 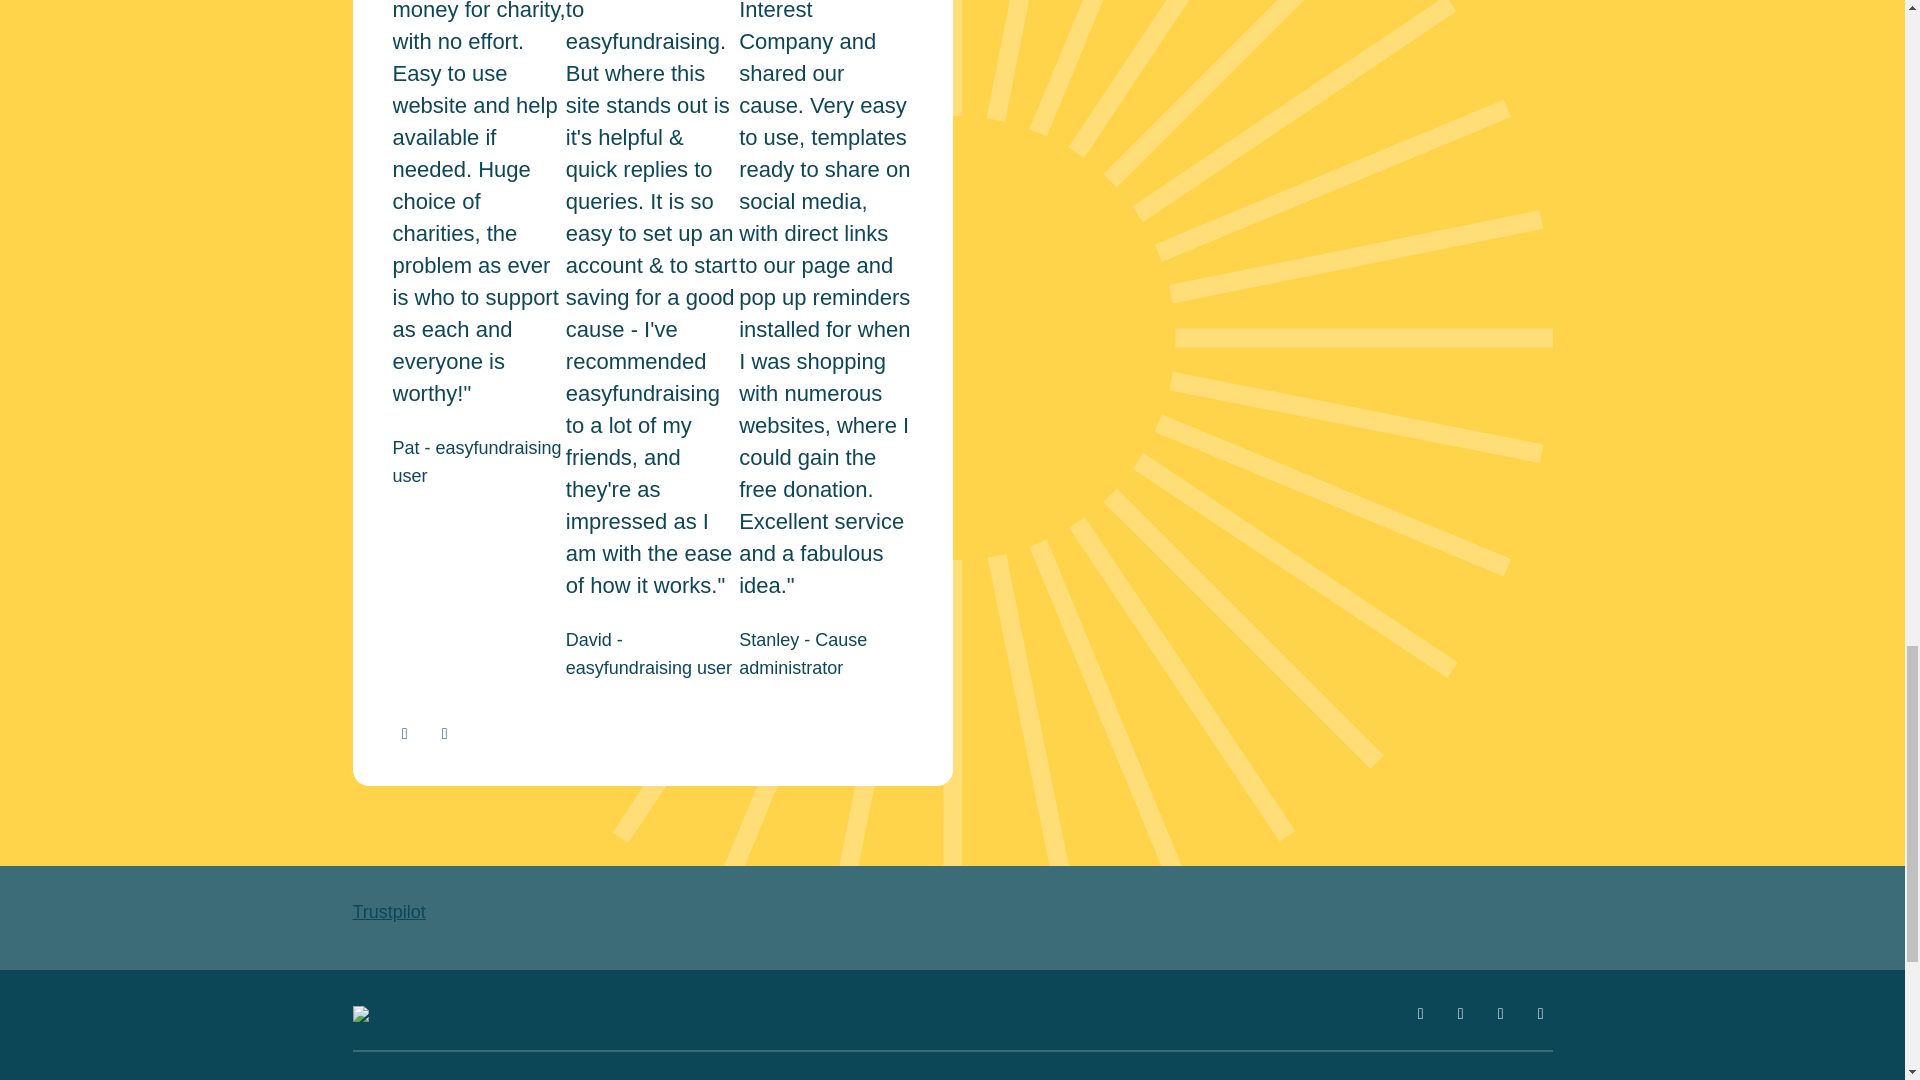 What do you see at coordinates (1014, 1078) in the screenshot?
I see `Policies` at bounding box center [1014, 1078].